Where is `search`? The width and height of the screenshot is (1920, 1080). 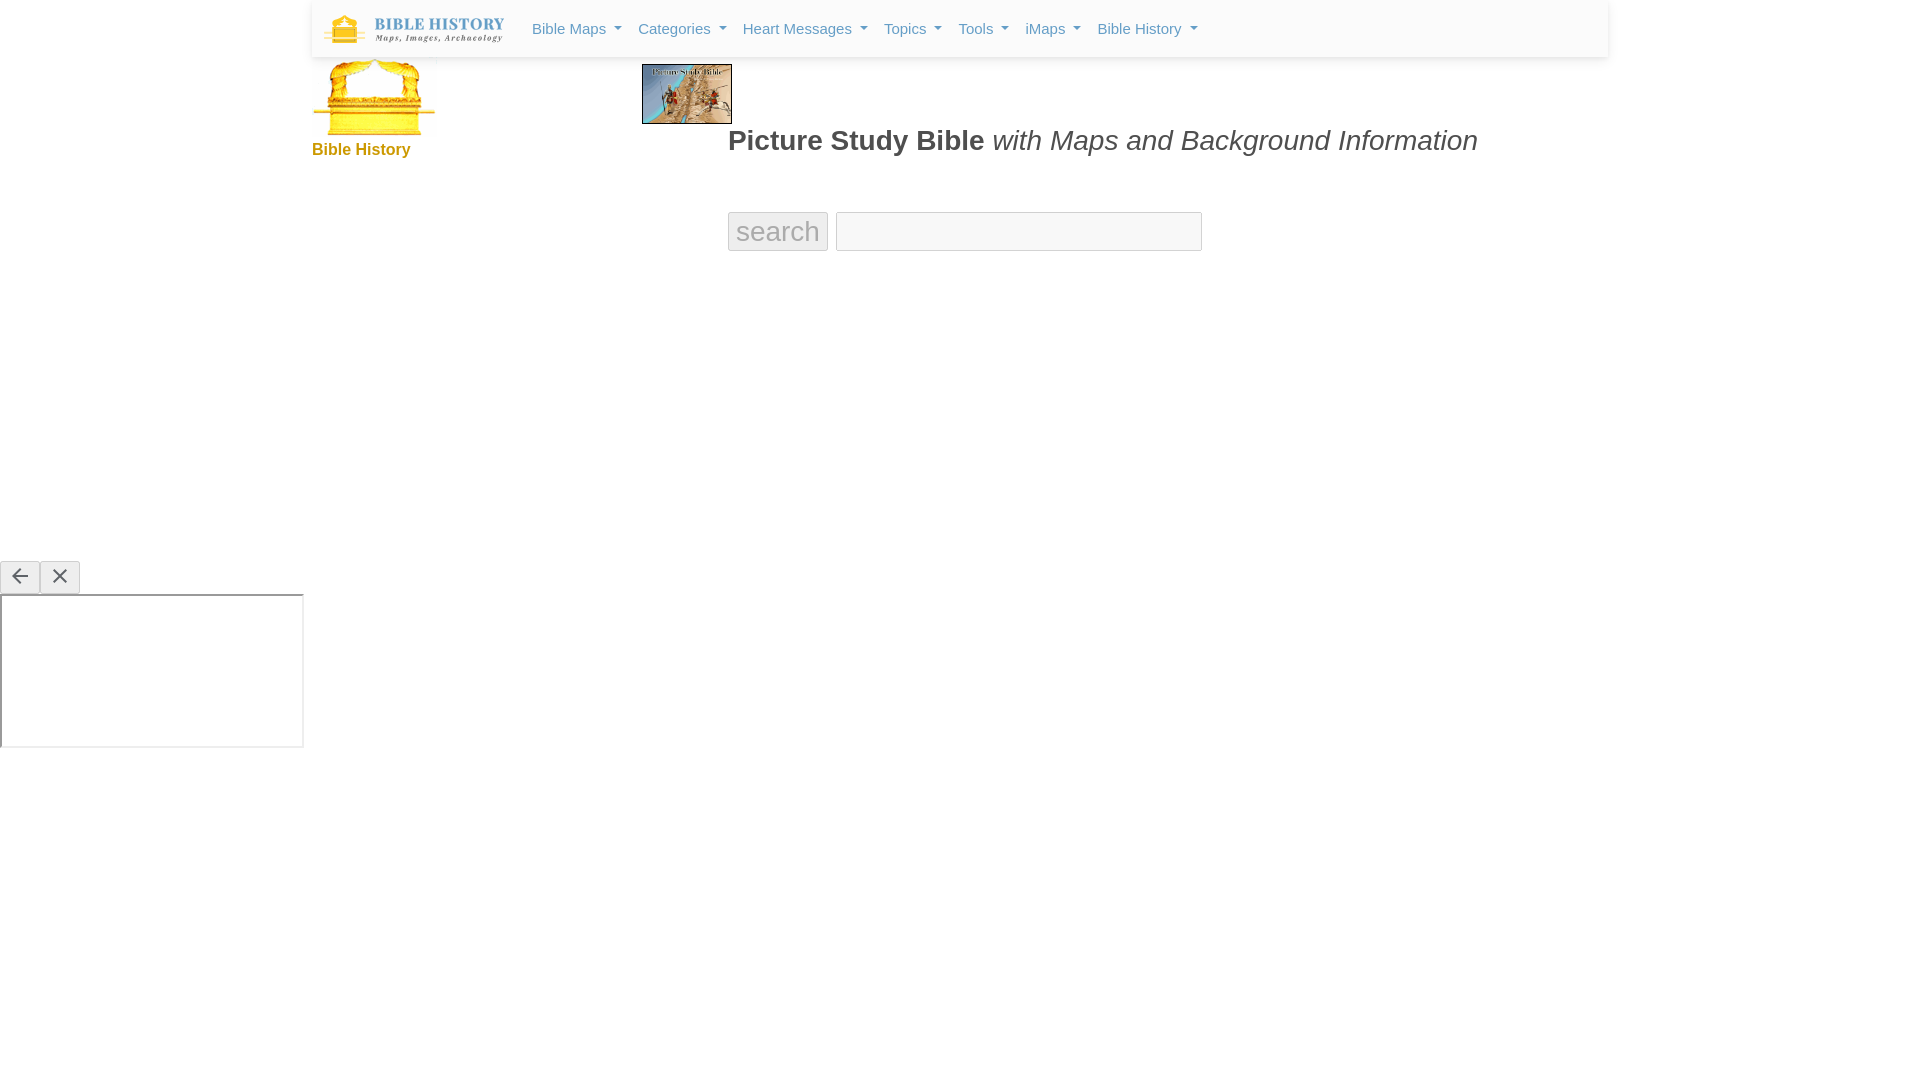
search is located at coordinates (777, 231).